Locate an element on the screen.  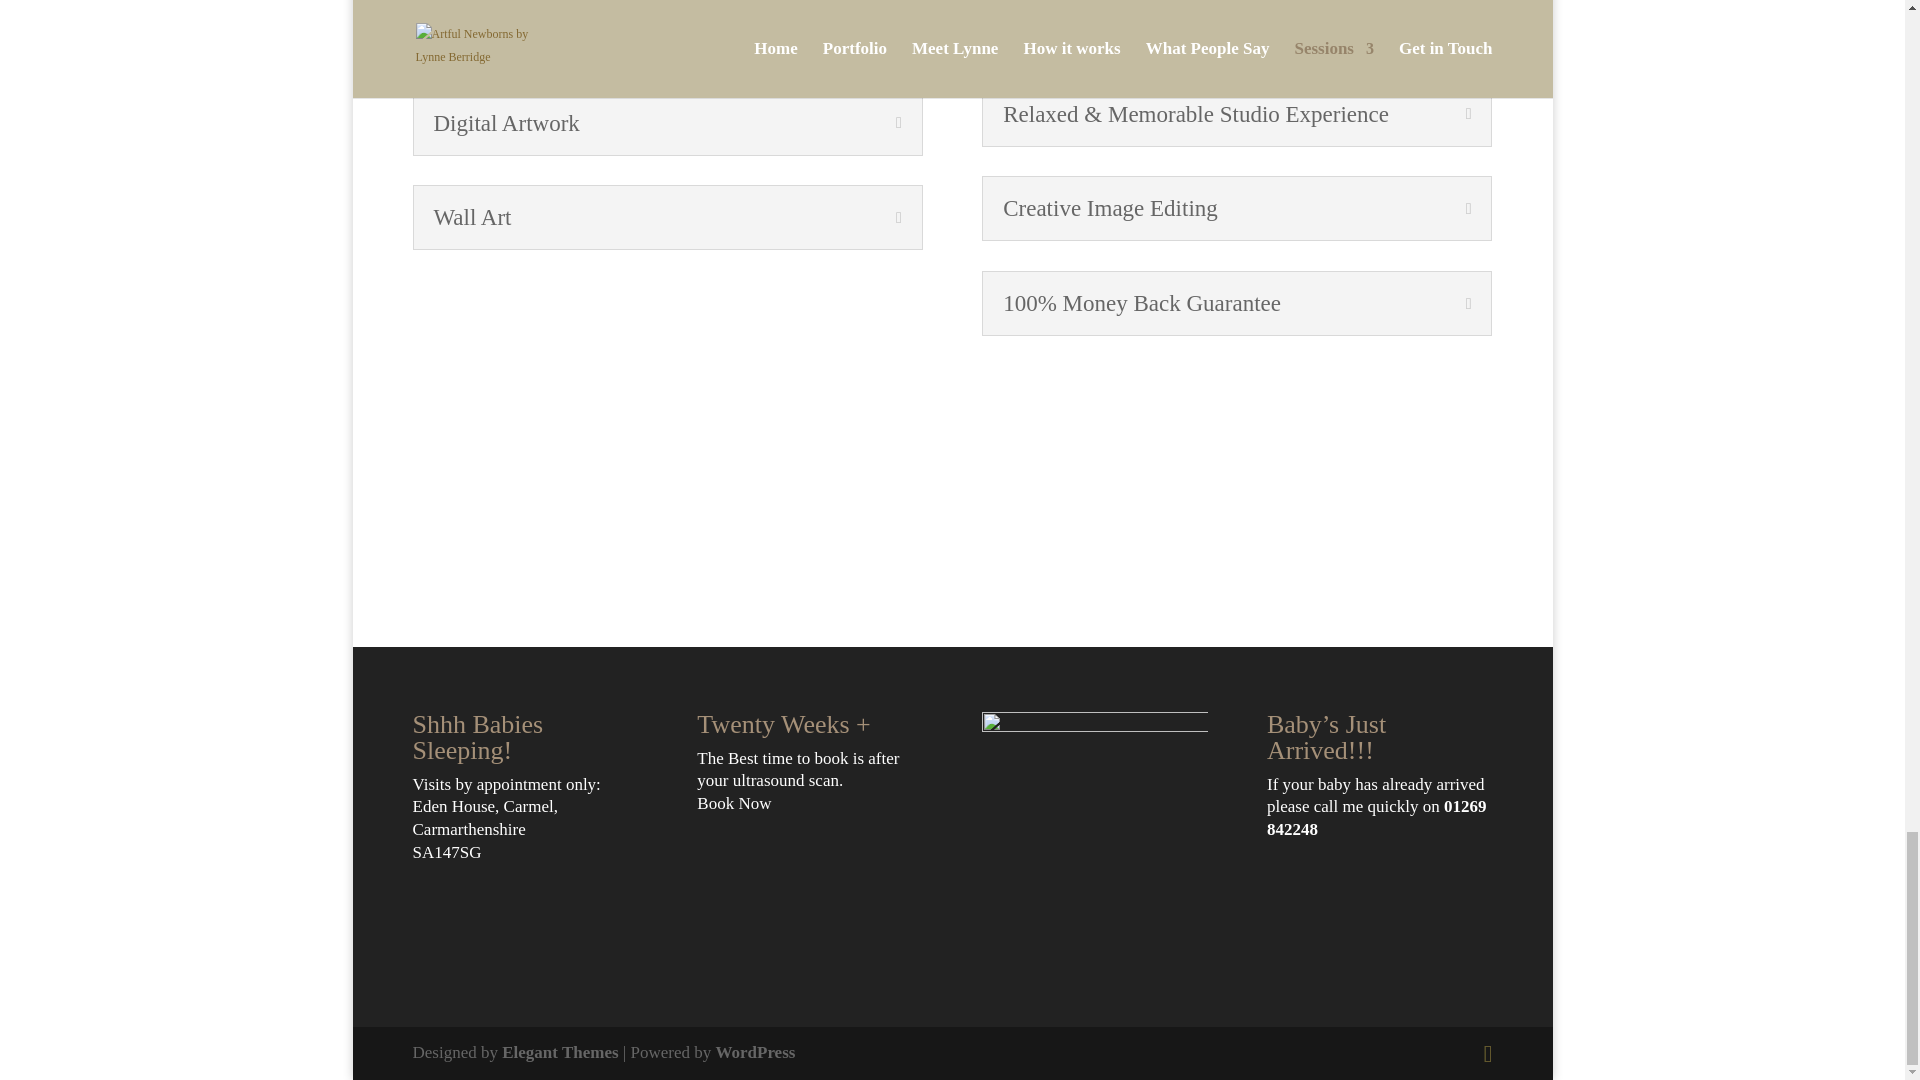
Premium WordPress Themes is located at coordinates (560, 1052).